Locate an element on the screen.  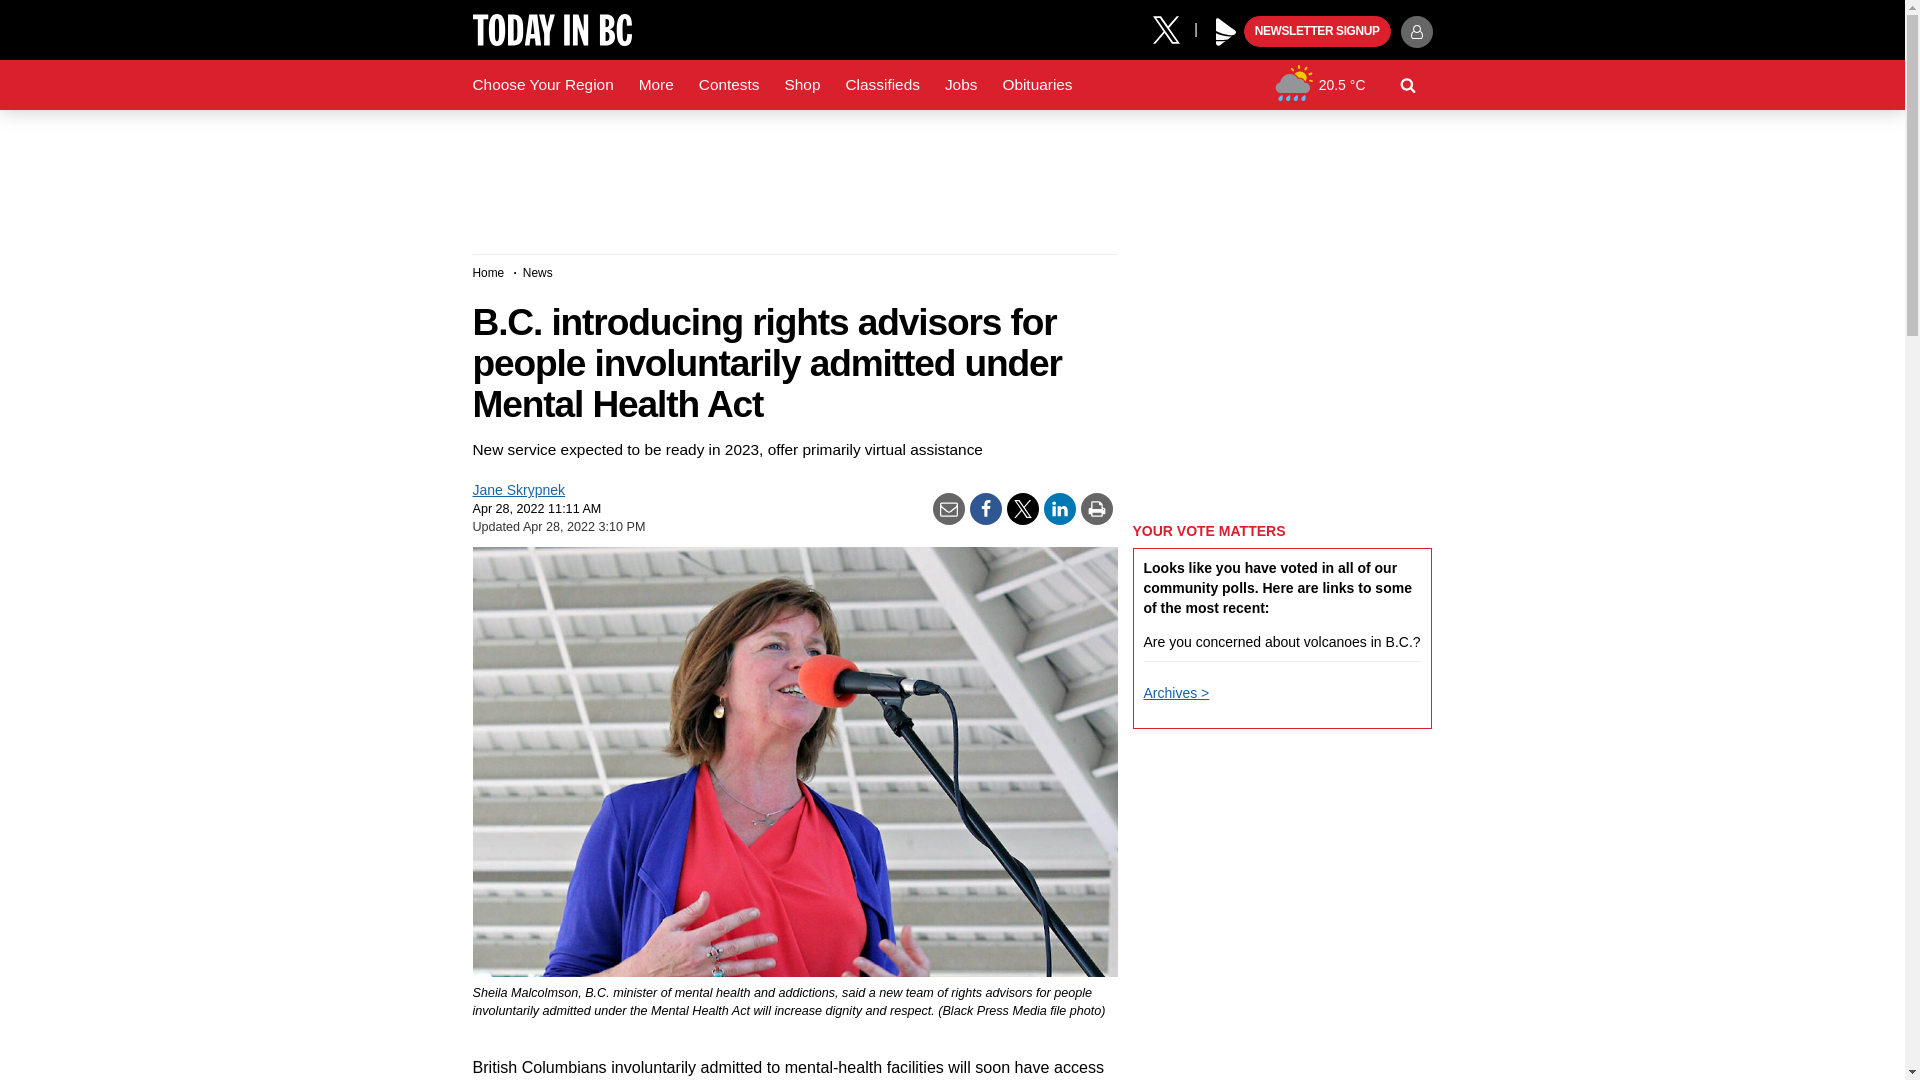
NEWSLETTER SIGNUP is located at coordinates (1317, 32).